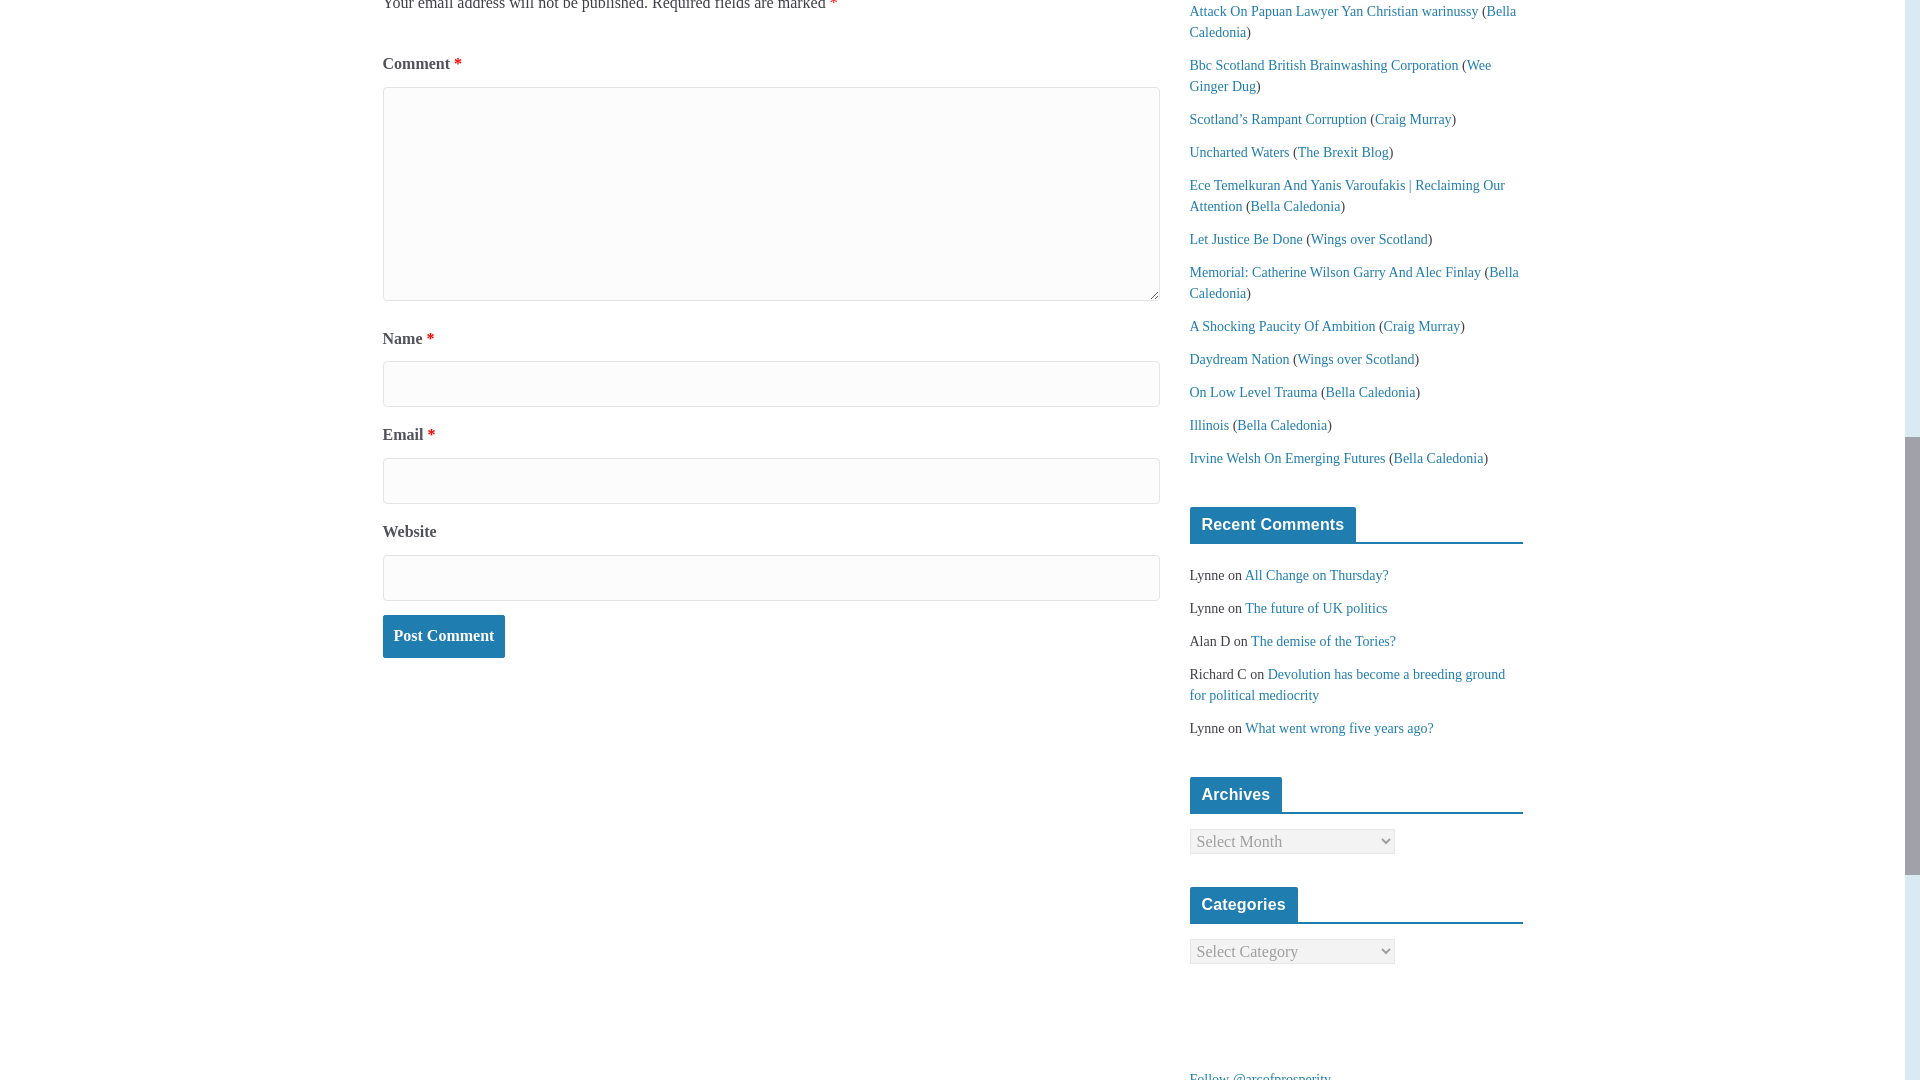 The width and height of the screenshot is (1920, 1080). Describe the element at coordinates (1342, 152) in the screenshot. I see `The Brexit Blog` at that location.